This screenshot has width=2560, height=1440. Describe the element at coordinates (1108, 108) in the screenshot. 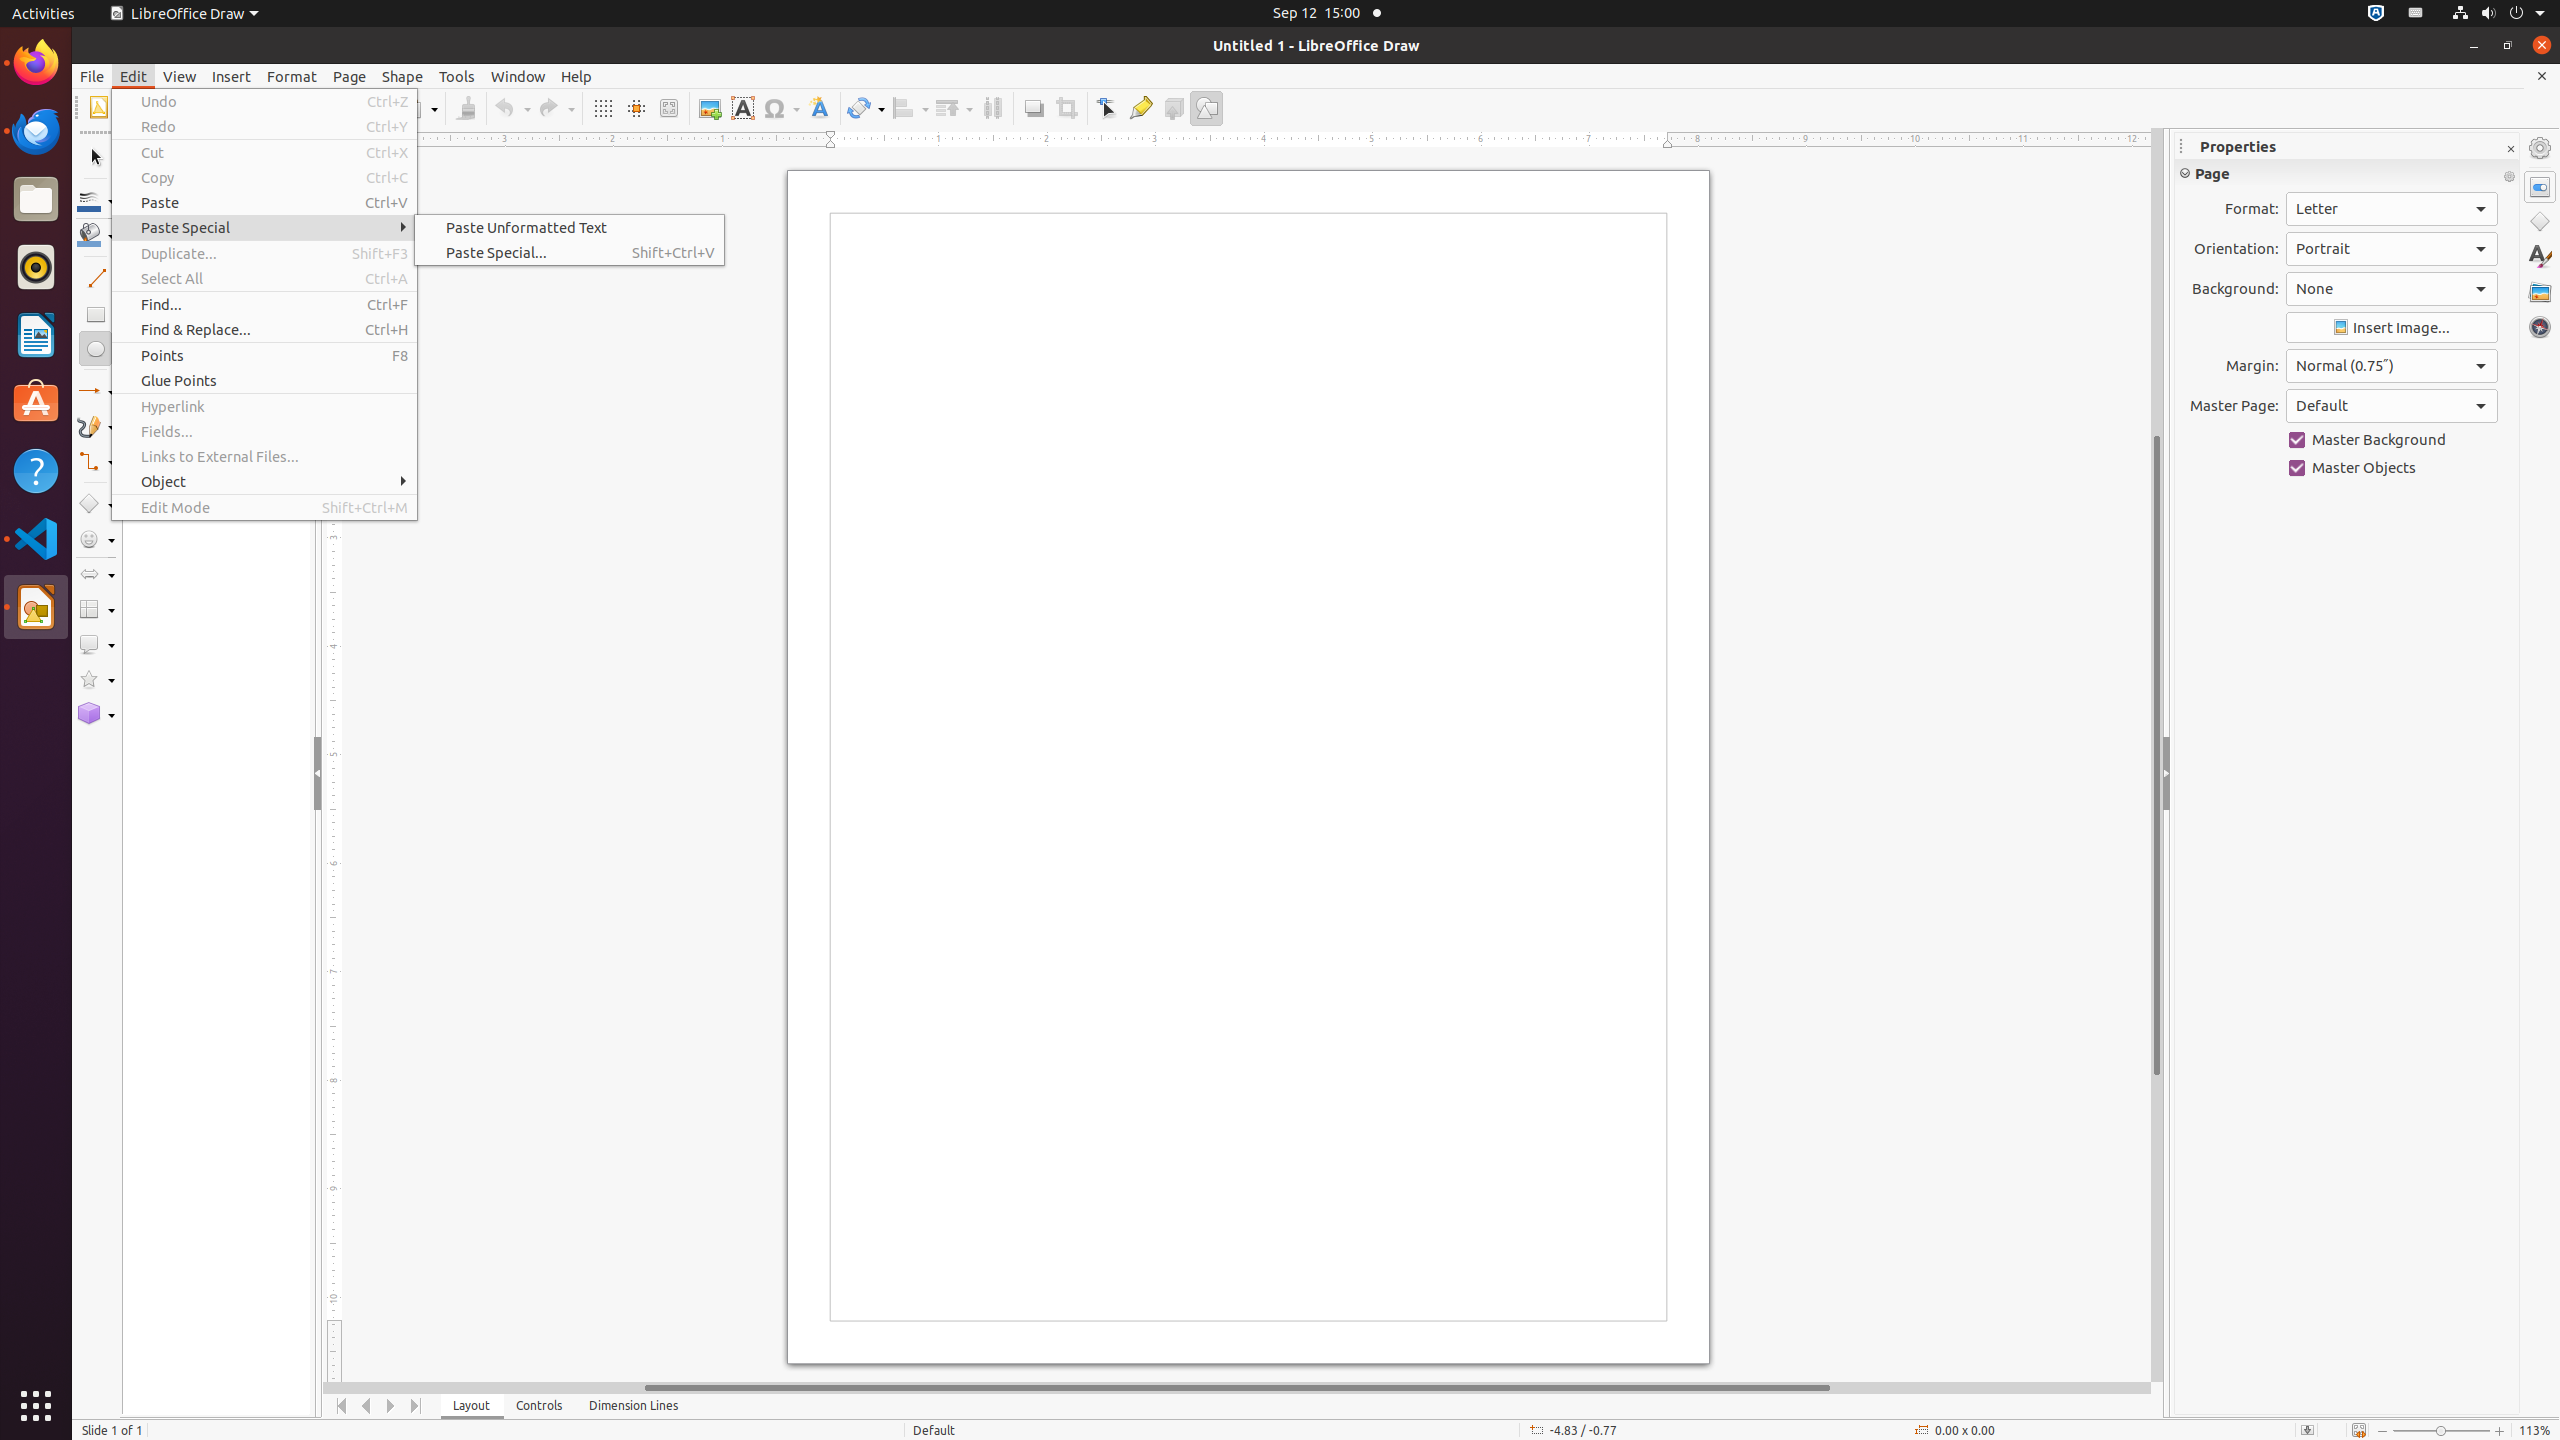

I see `Edit Points` at that location.